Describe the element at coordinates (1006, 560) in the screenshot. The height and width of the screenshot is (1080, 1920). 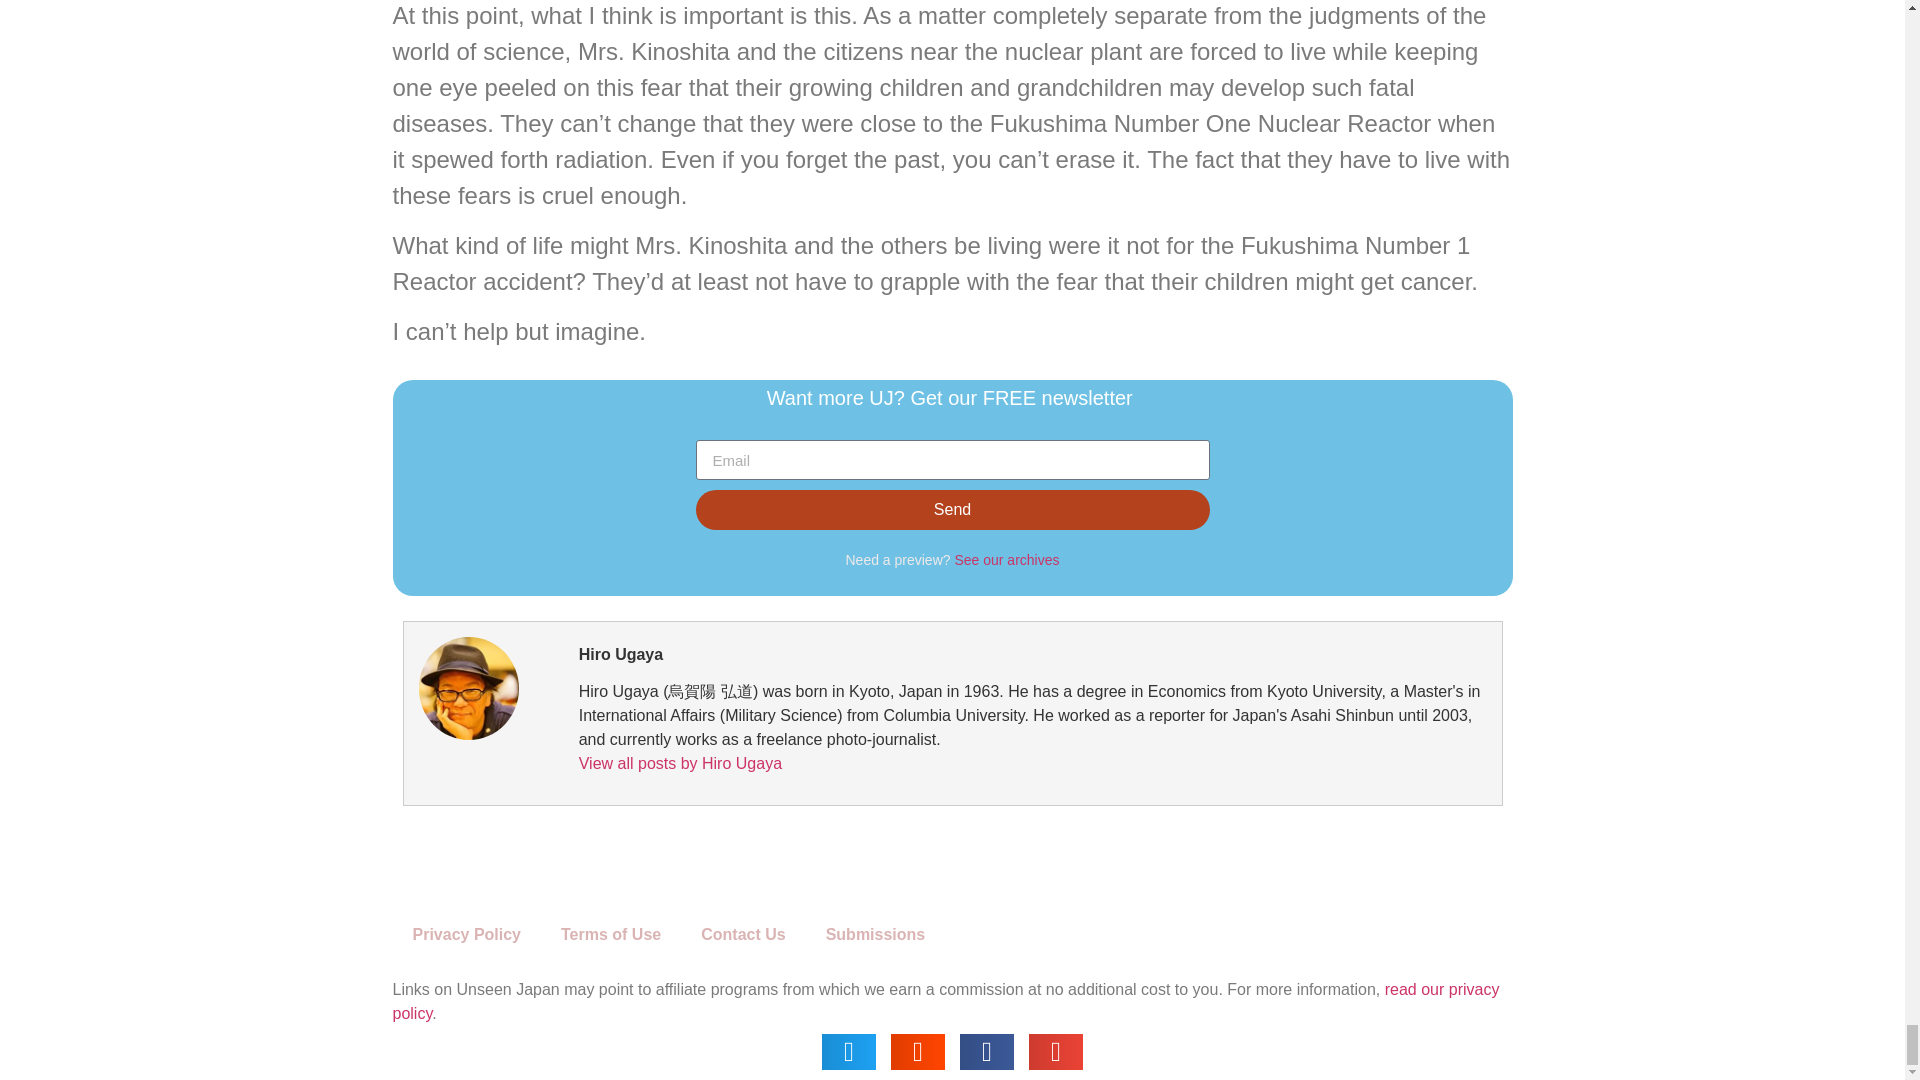
I see `See our archives` at that location.